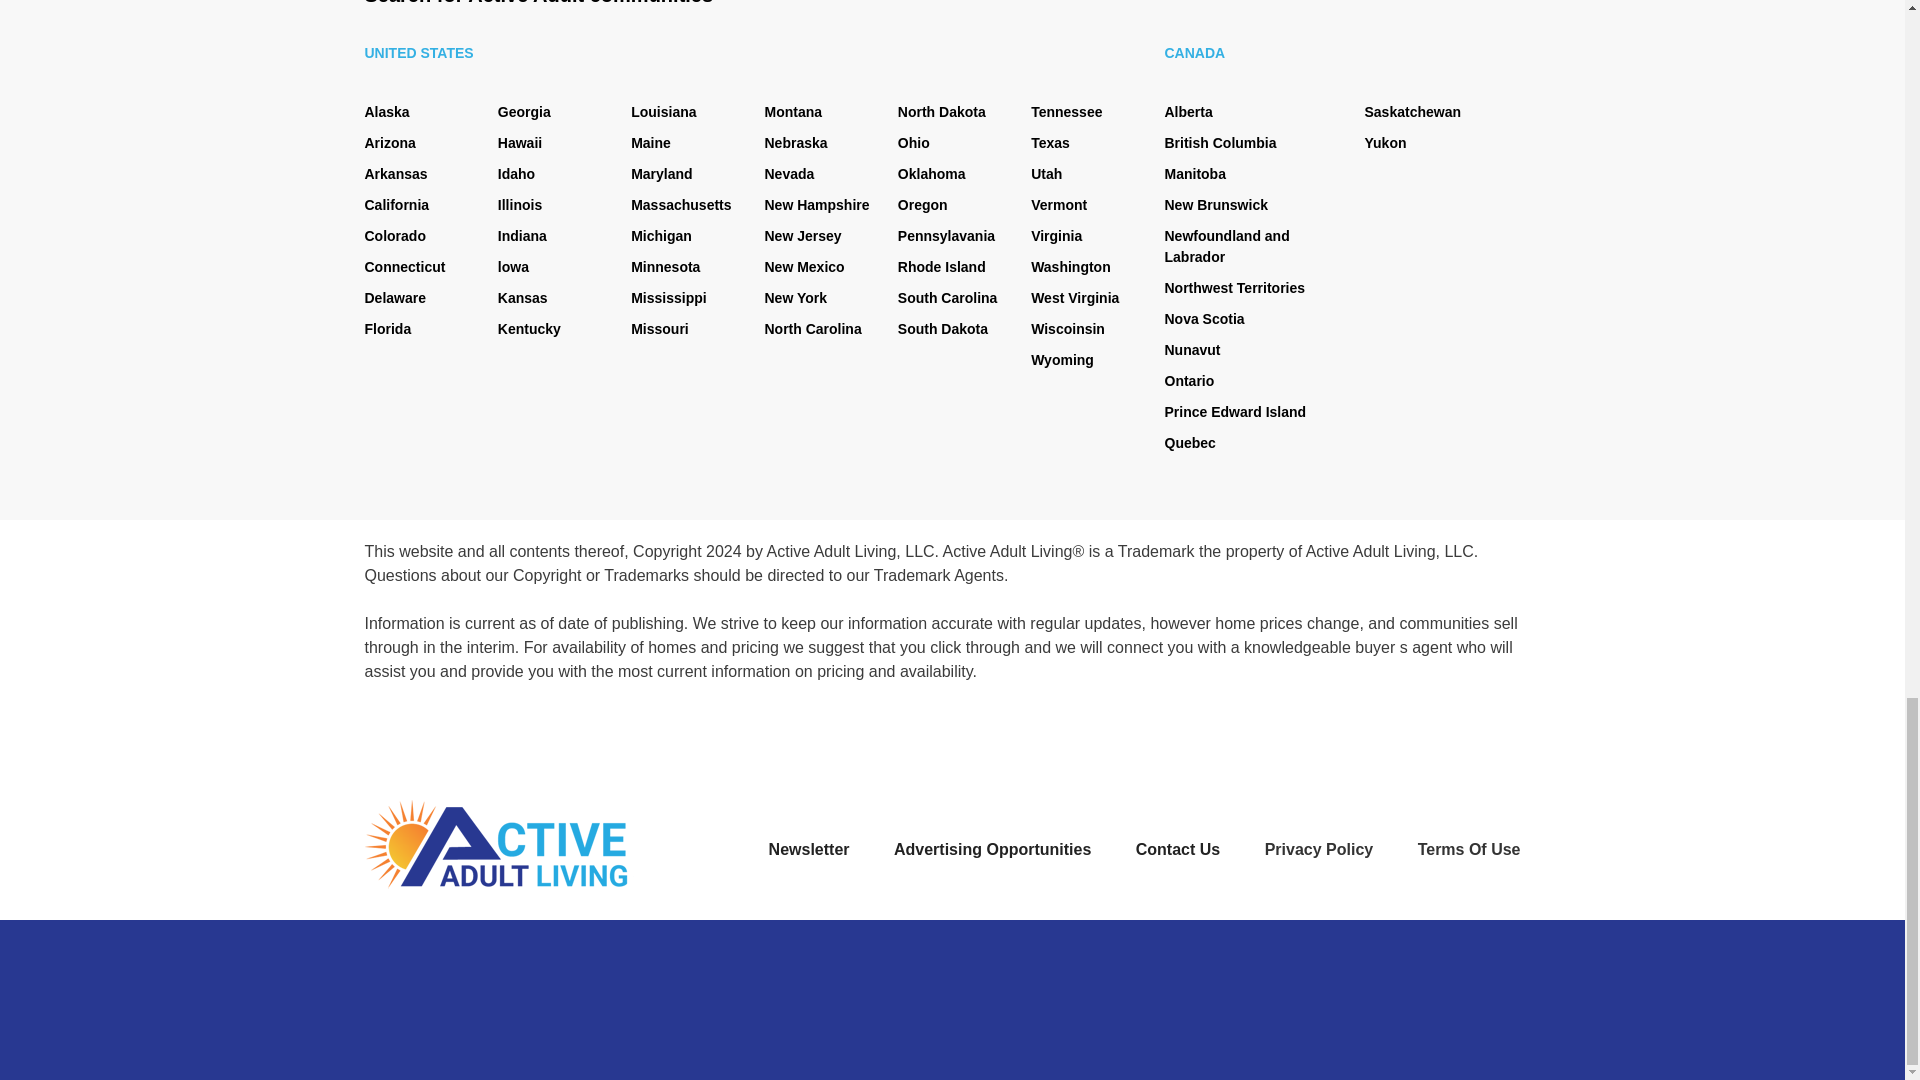 The width and height of the screenshot is (1920, 1080). What do you see at coordinates (386, 111) in the screenshot?
I see `Alaska` at bounding box center [386, 111].